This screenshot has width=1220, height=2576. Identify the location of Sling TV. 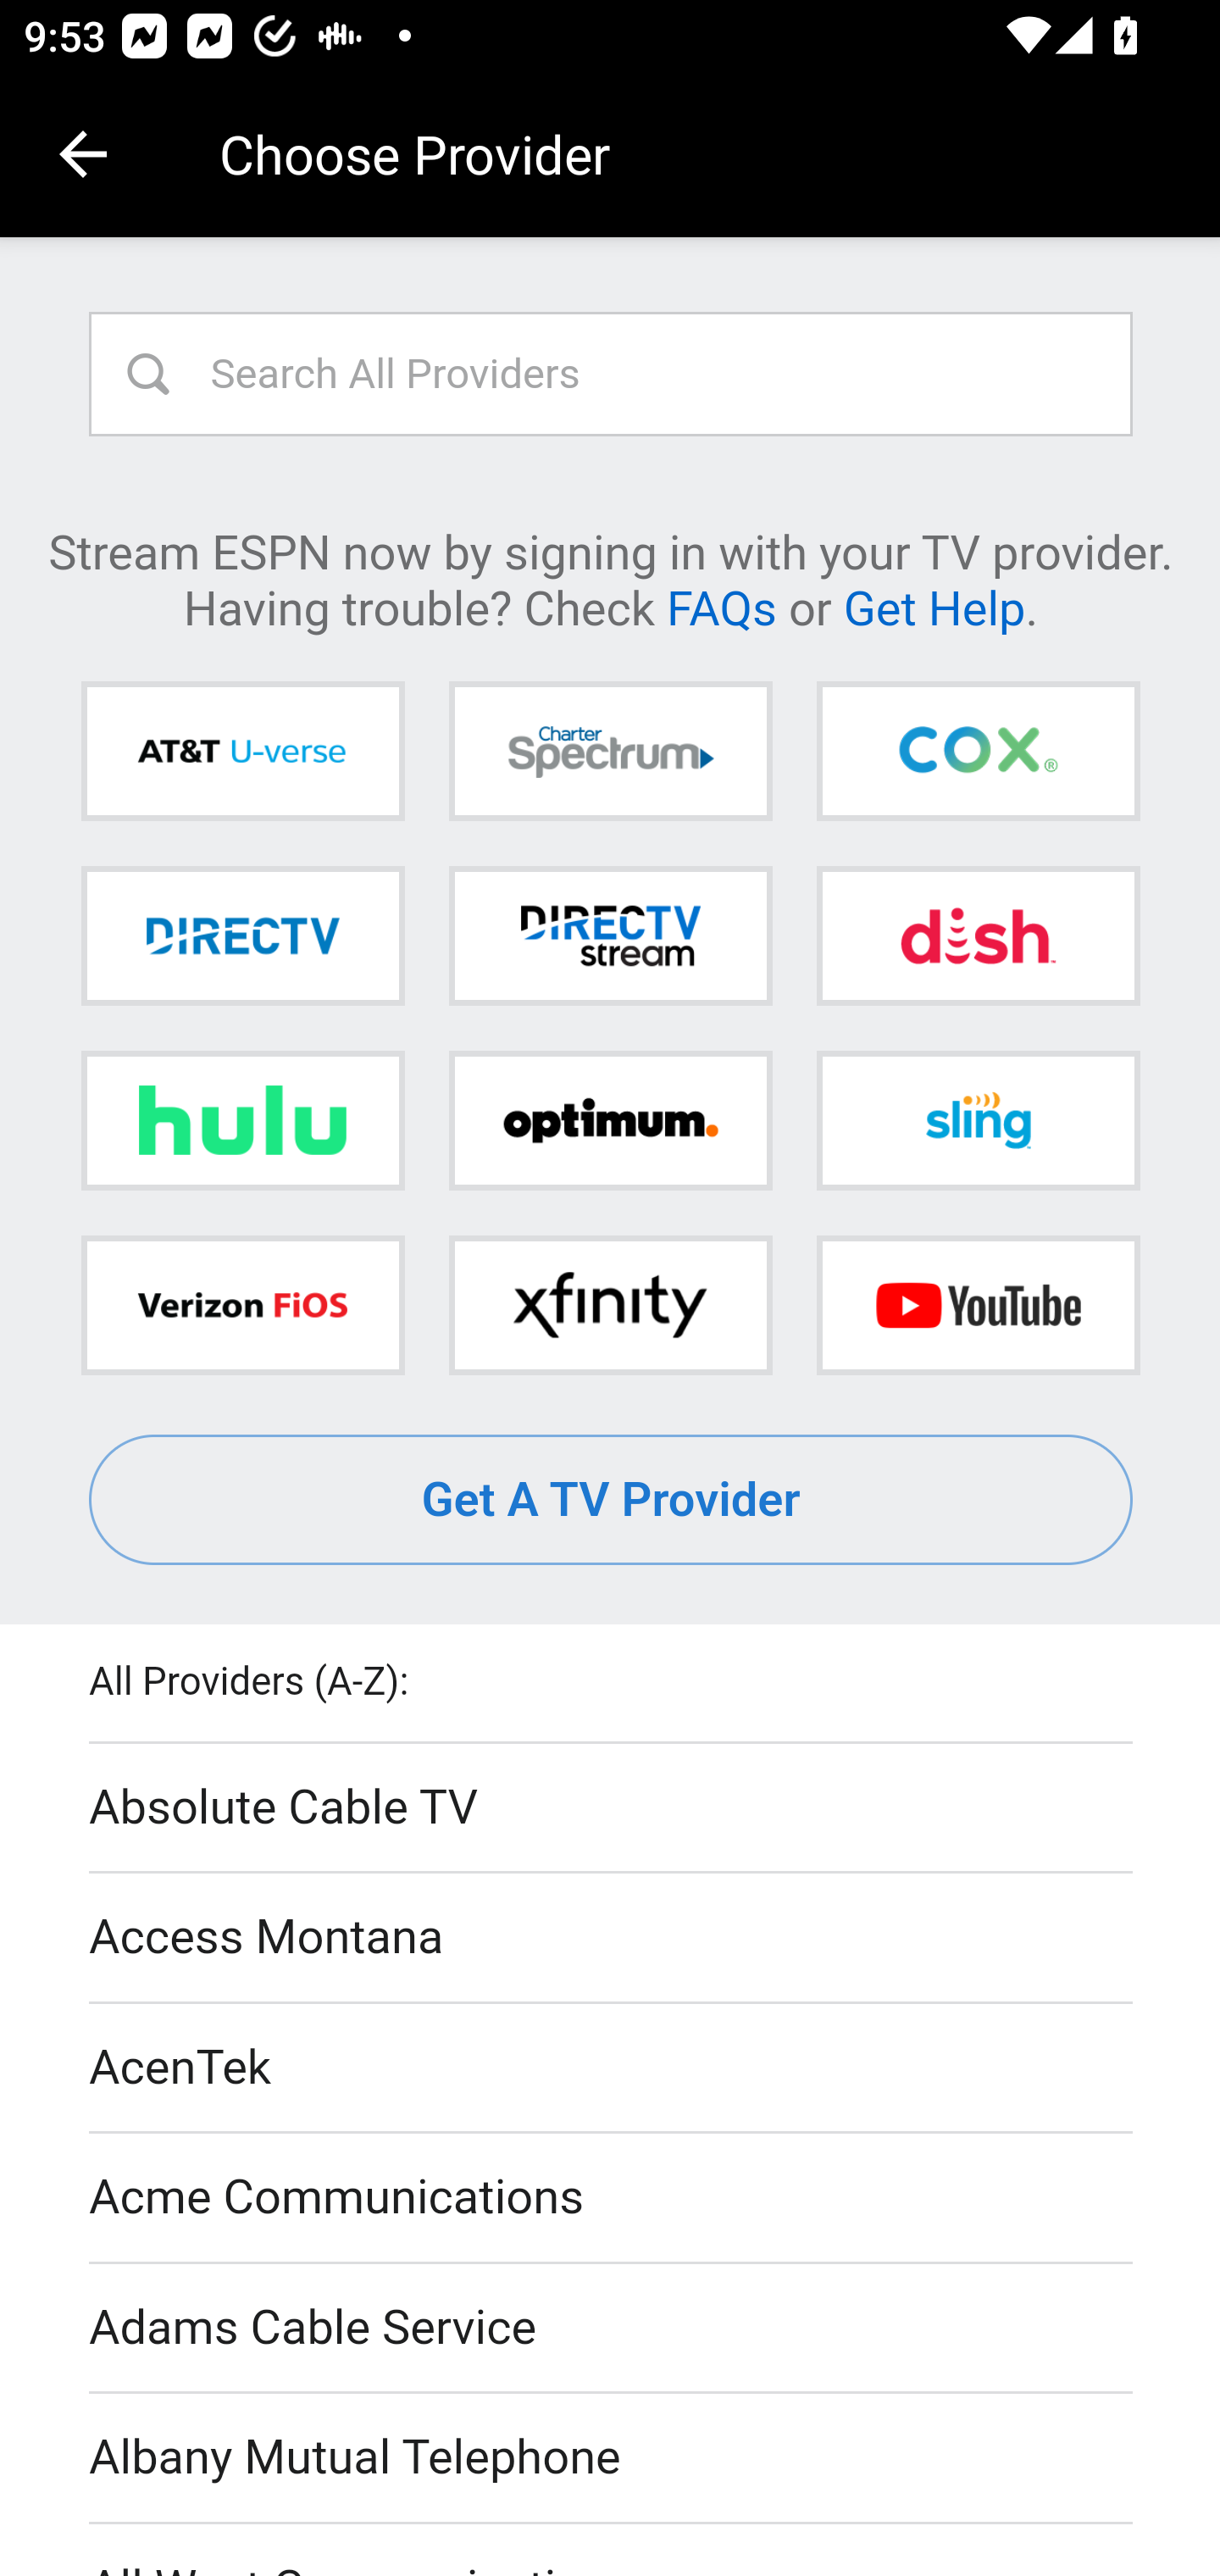
(978, 1120).